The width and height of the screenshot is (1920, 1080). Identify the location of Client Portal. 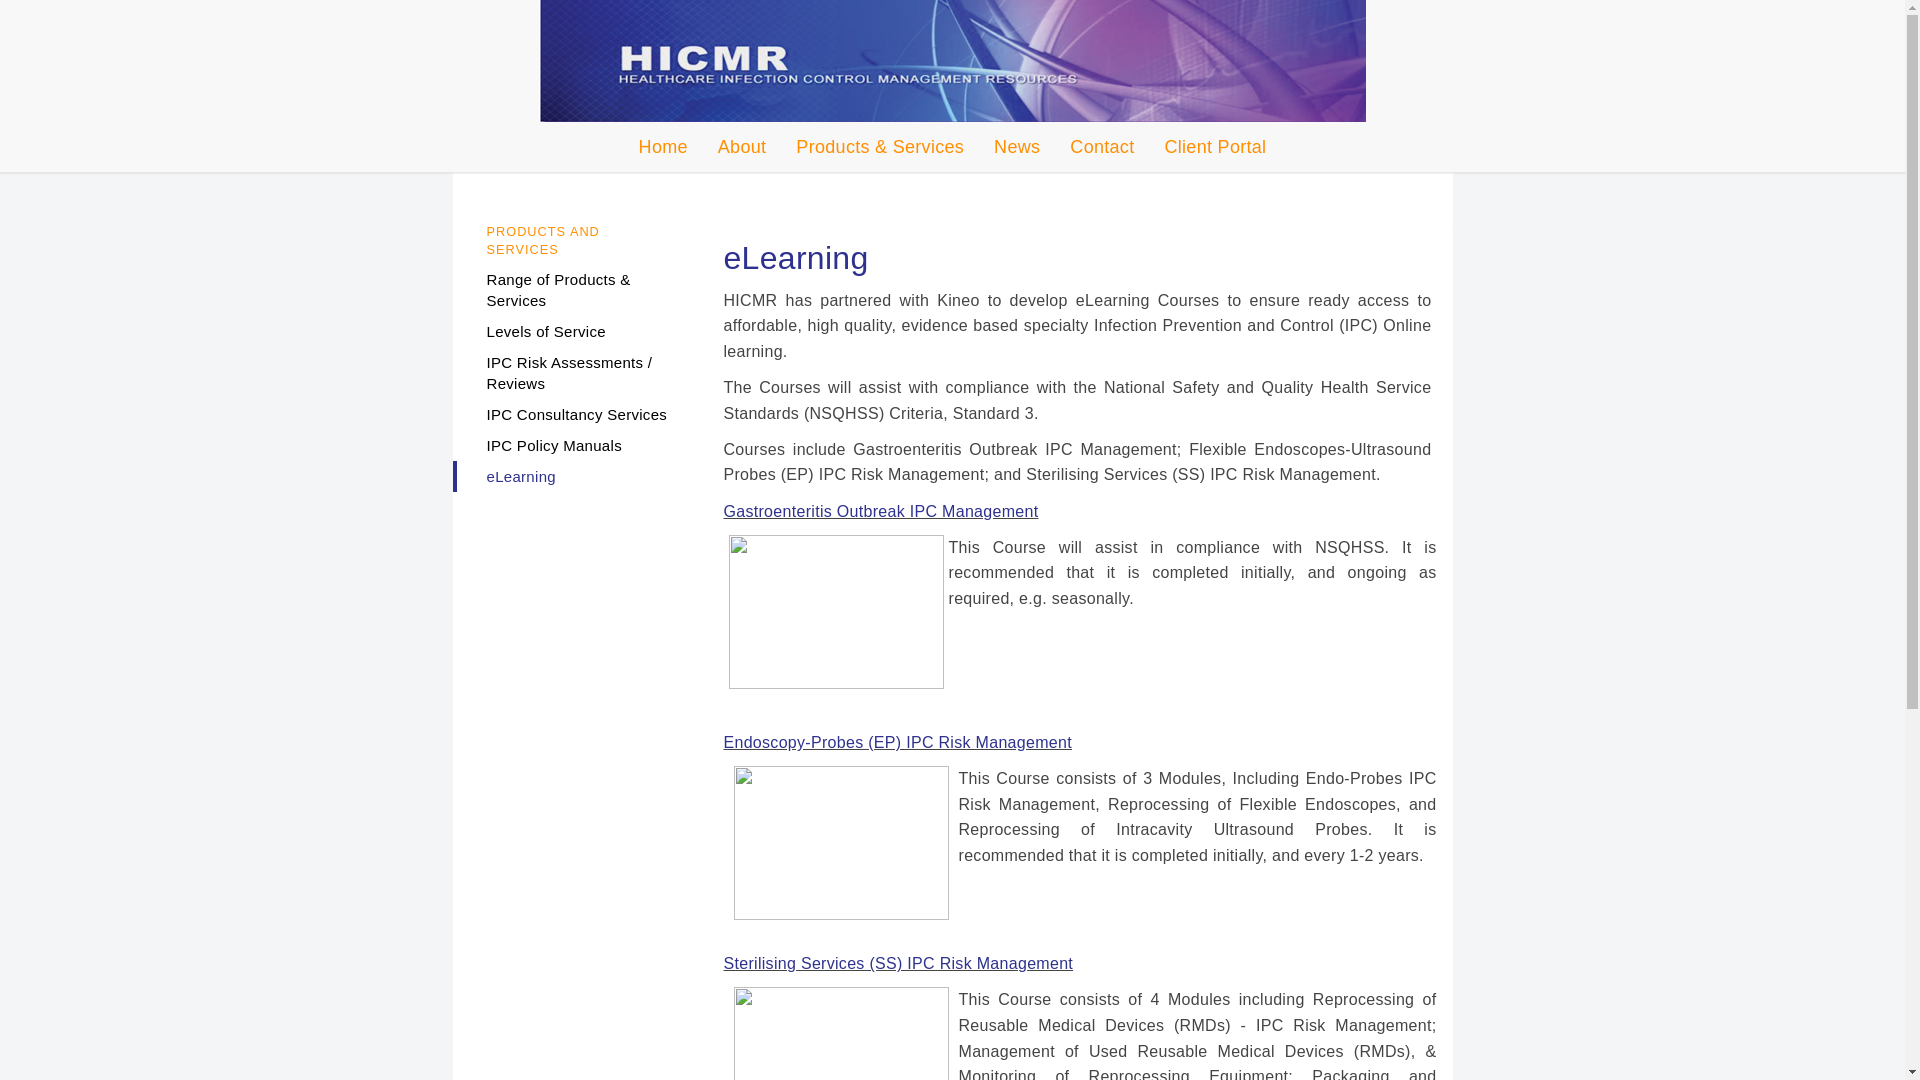
(1215, 147).